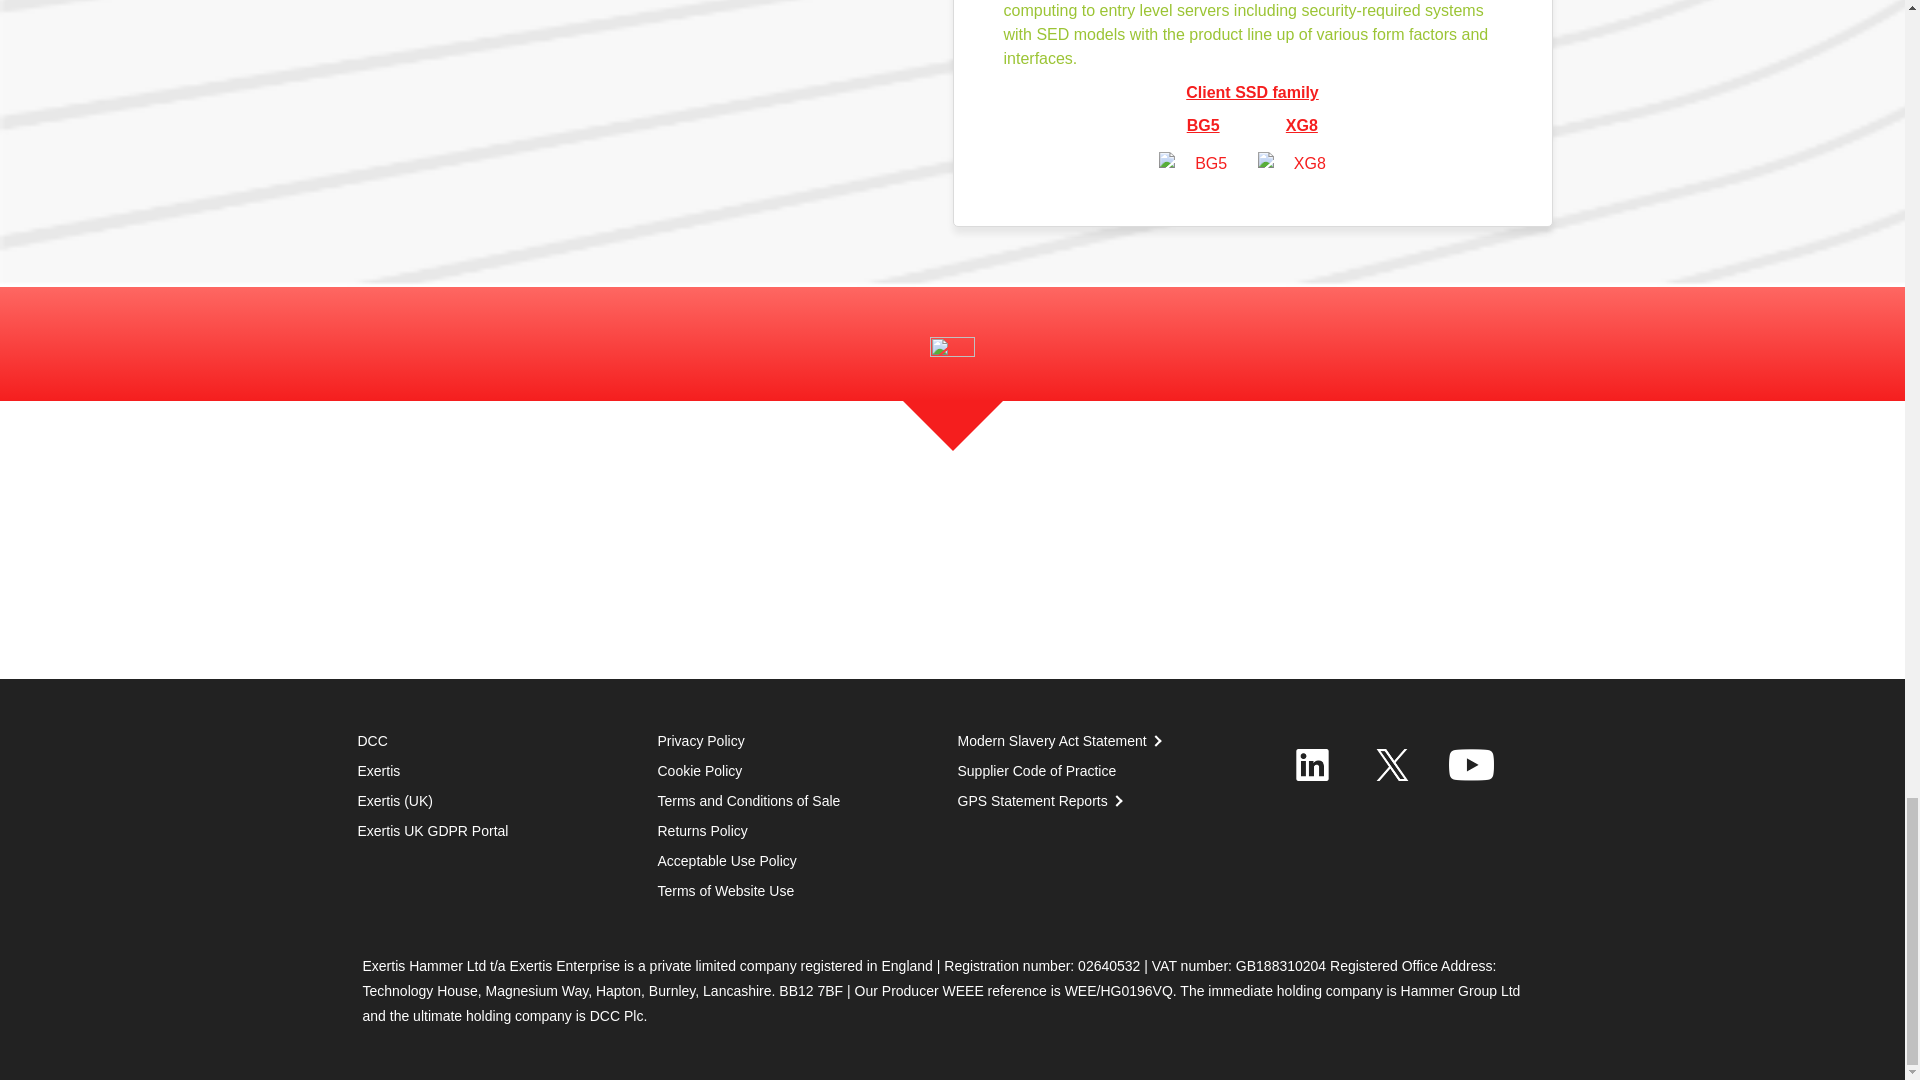 The image size is (1920, 1080). I want to click on Acceptable Use Policy, so click(727, 861).